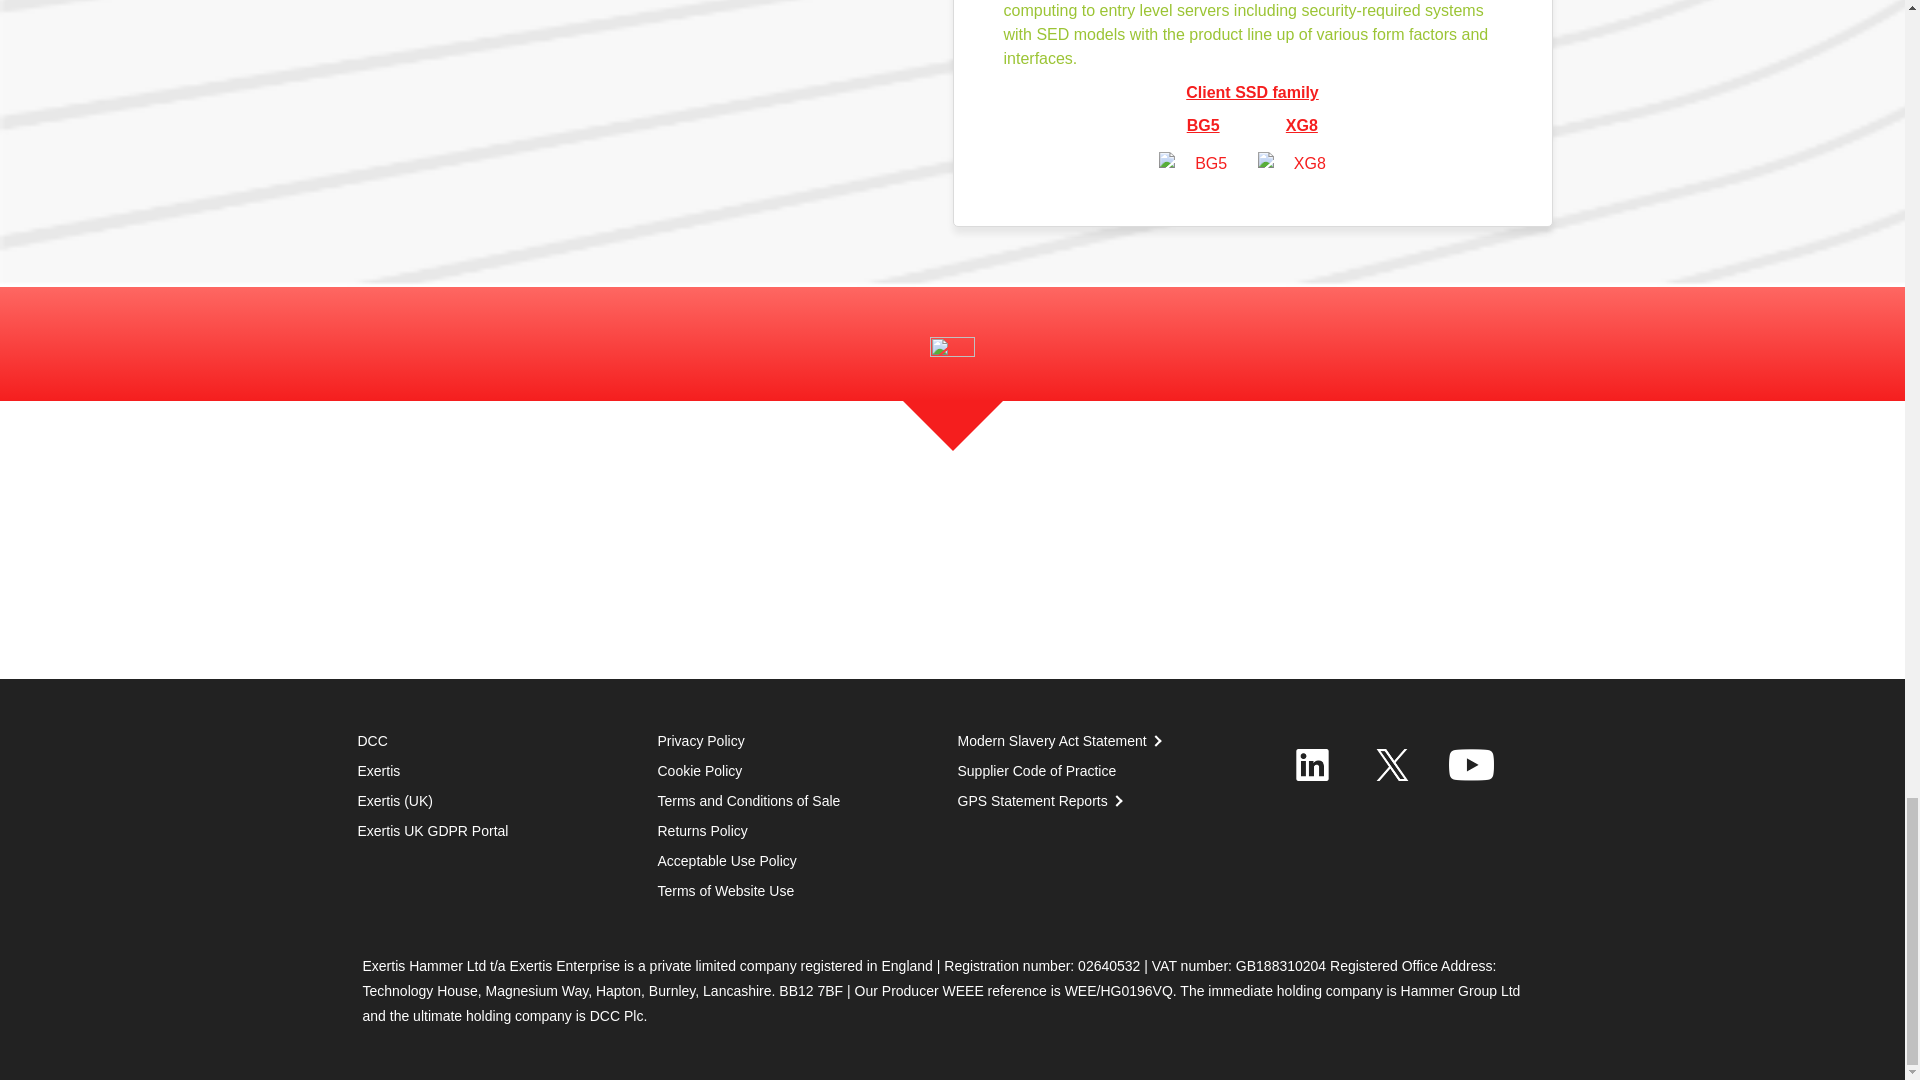 The image size is (1920, 1080). I want to click on Acceptable Use Policy, so click(727, 861).